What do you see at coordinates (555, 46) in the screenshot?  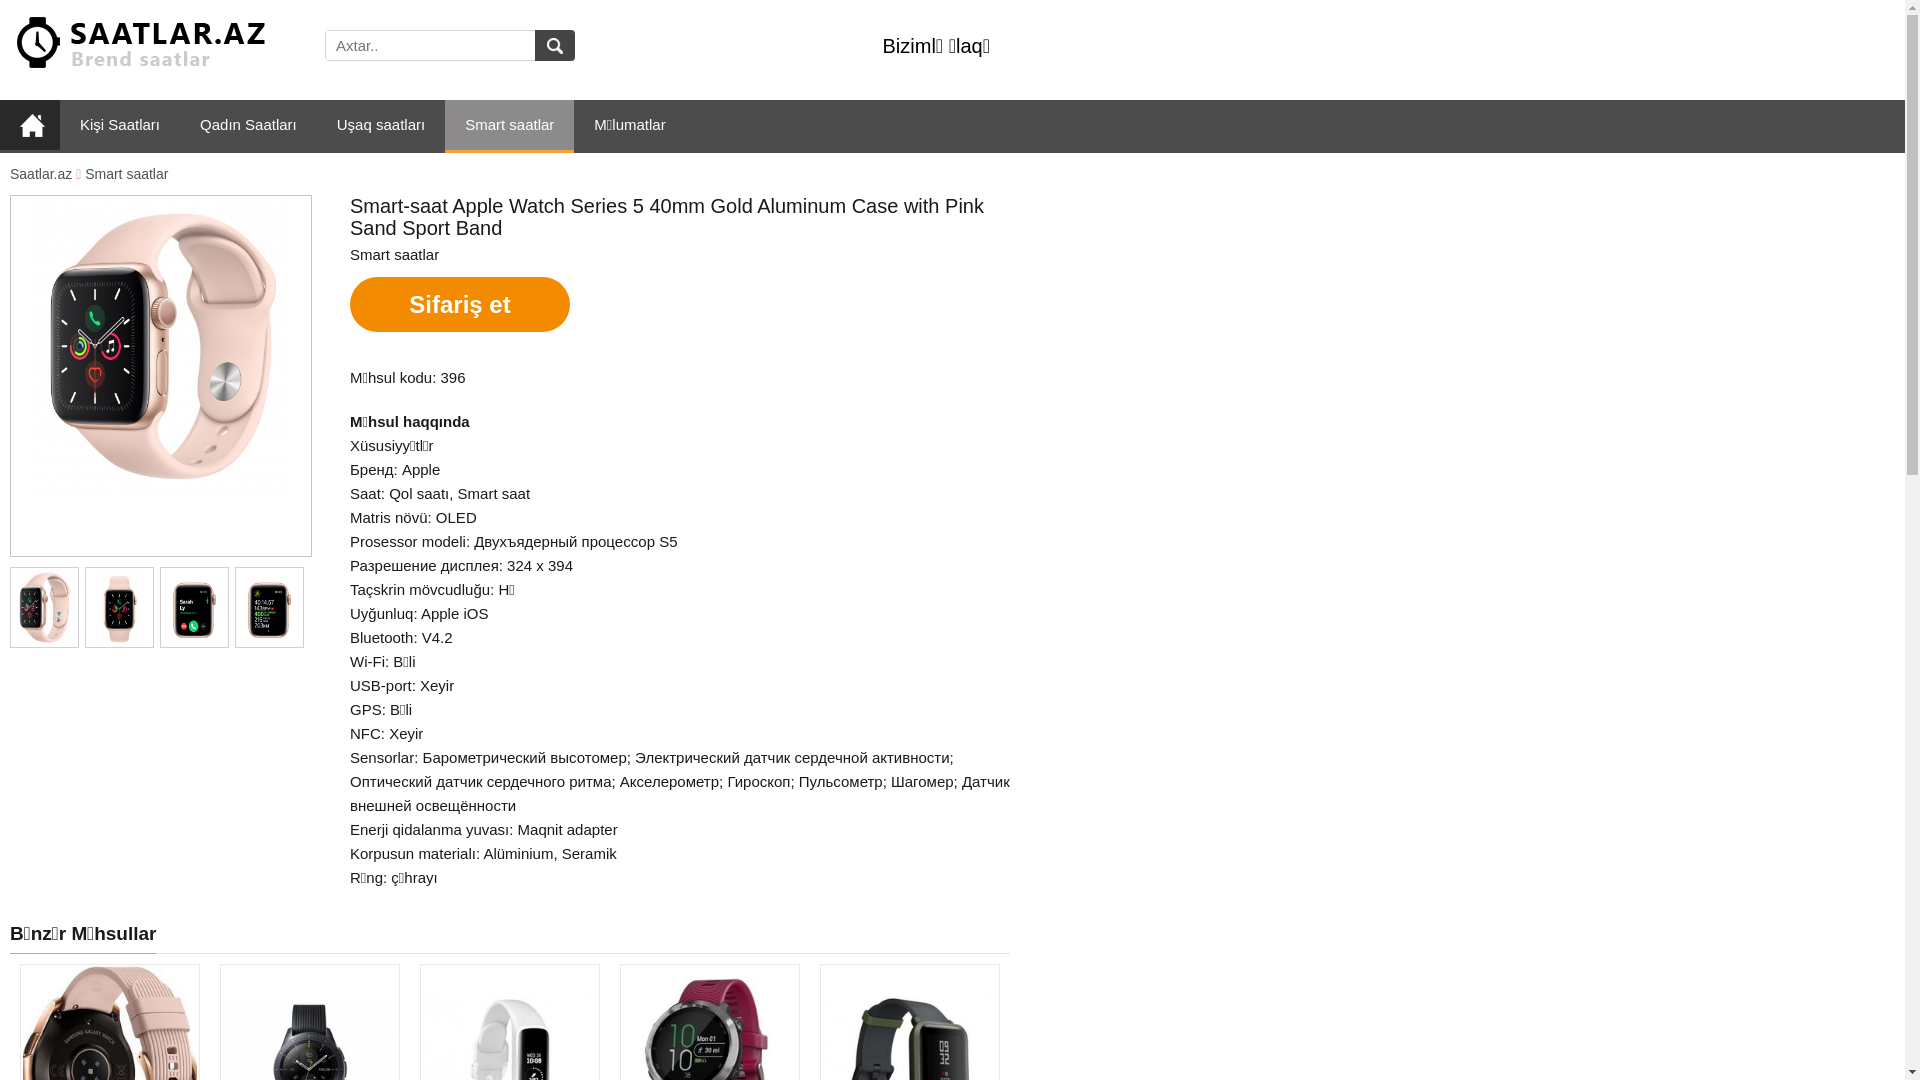 I see ` ` at bounding box center [555, 46].